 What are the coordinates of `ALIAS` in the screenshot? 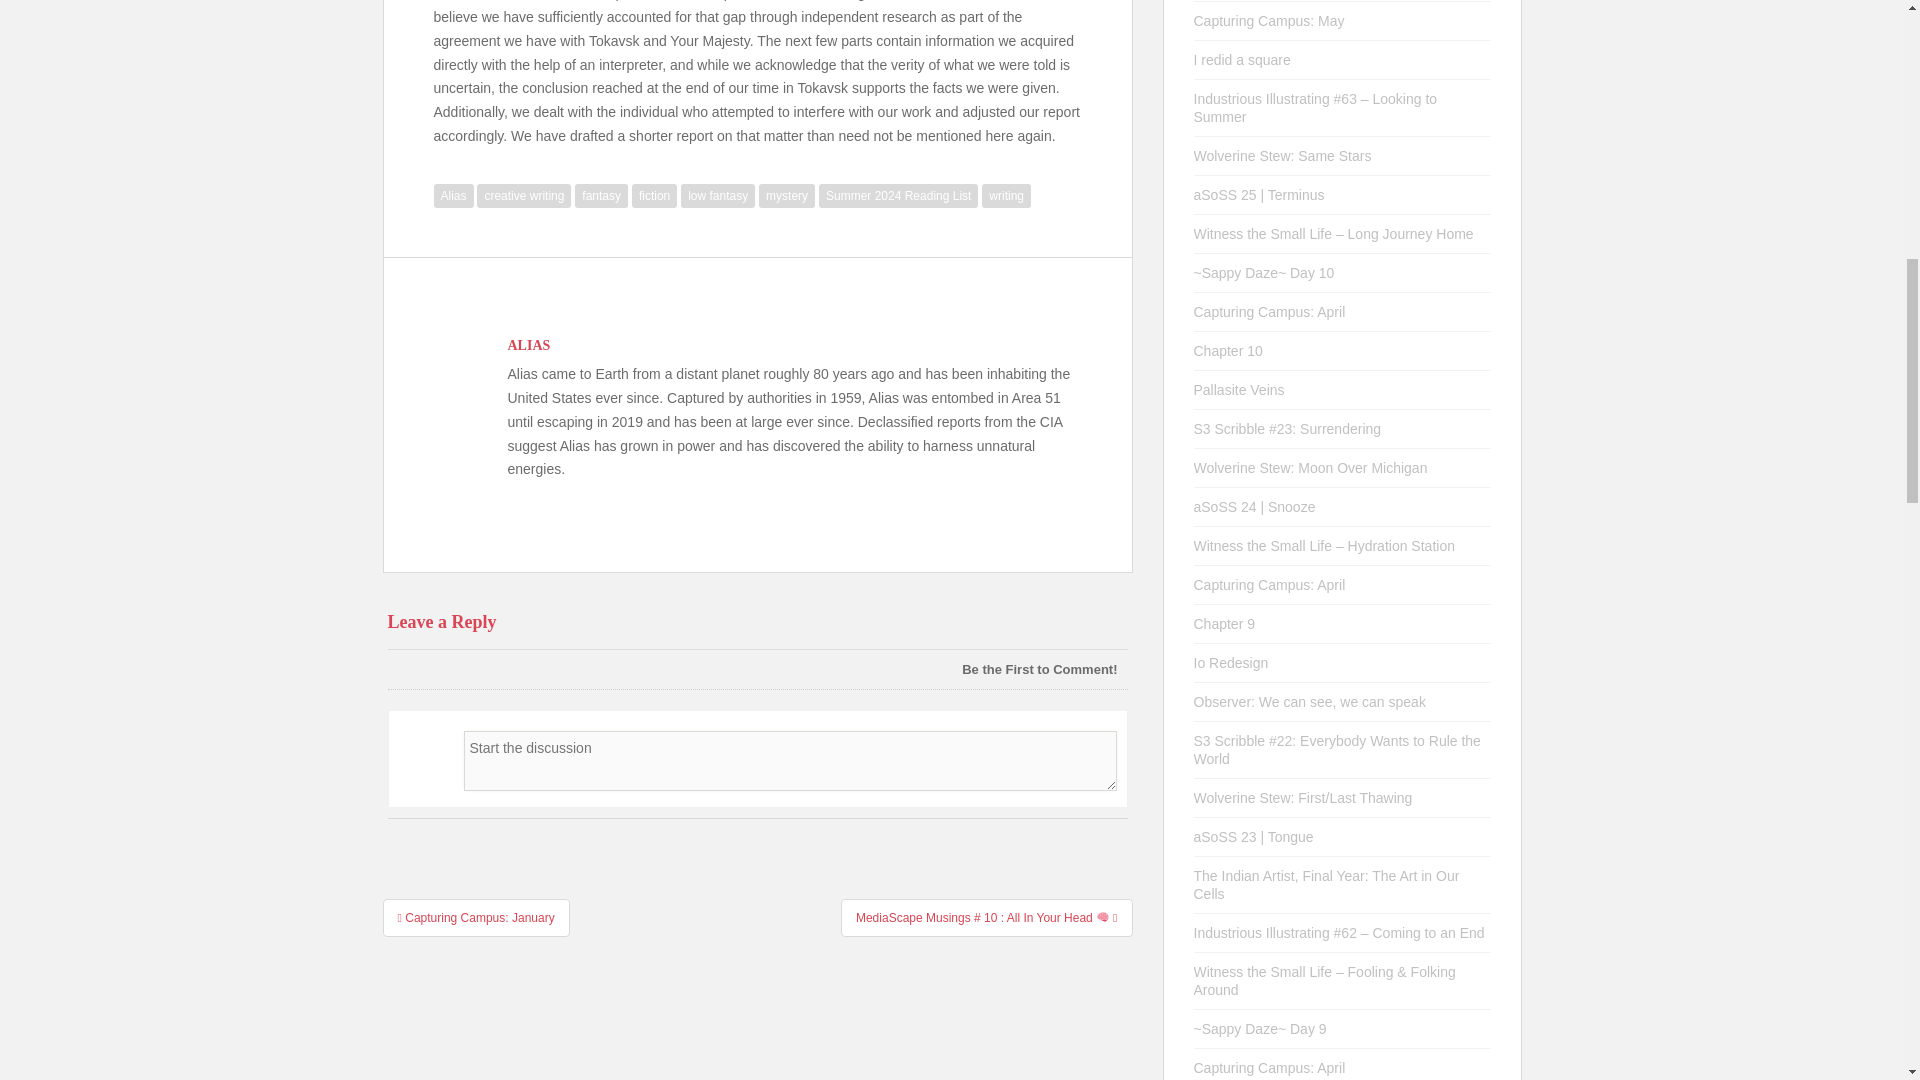 It's located at (530, 346).